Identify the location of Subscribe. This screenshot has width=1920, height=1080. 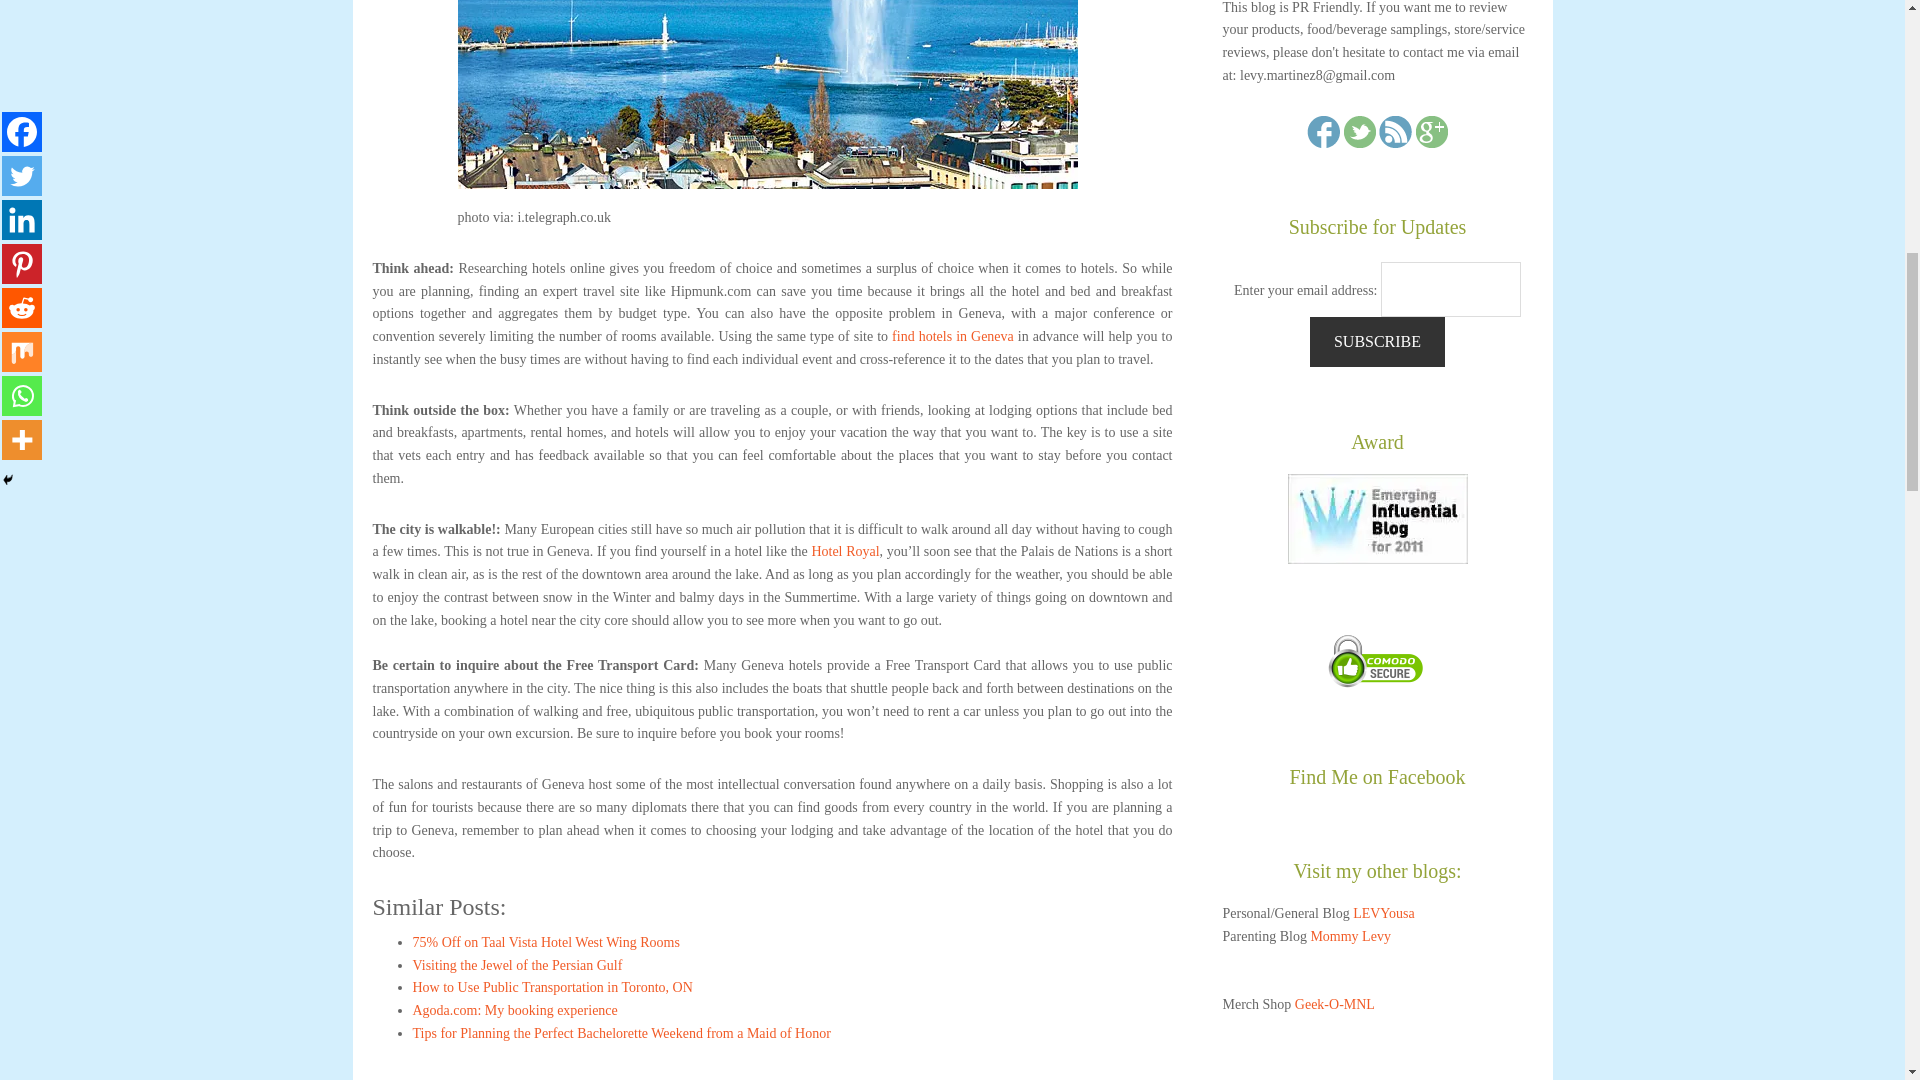
(1377, 342).